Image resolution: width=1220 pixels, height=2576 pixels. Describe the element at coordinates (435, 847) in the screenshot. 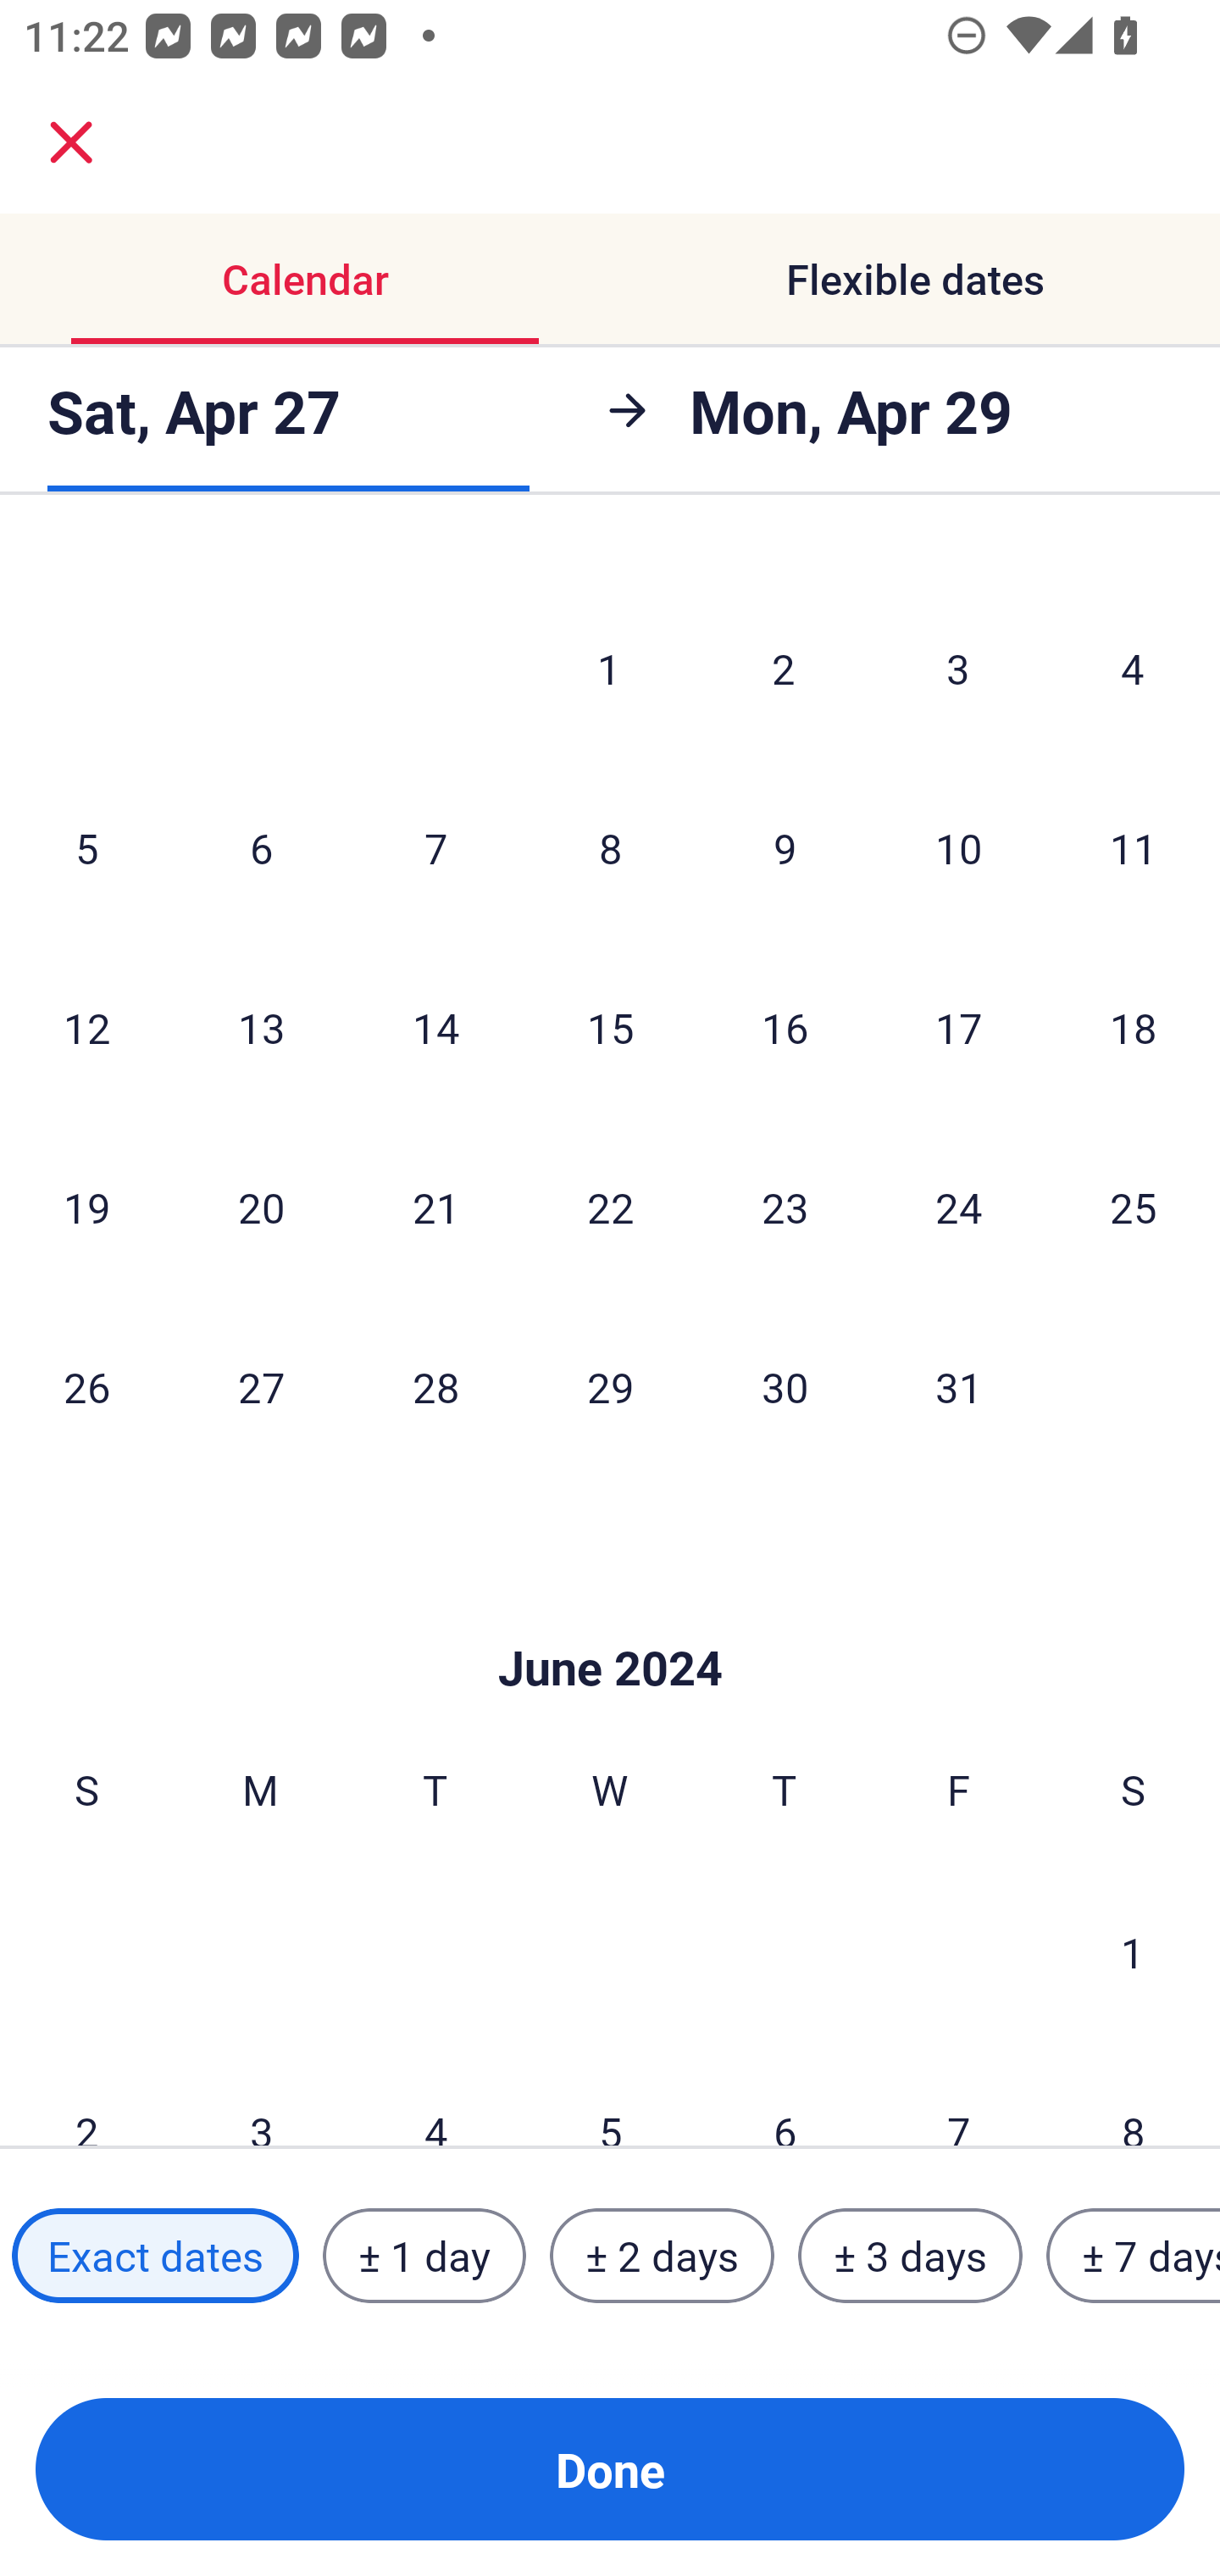

I see `7 Tuesday, May 7, 2024` at that location.